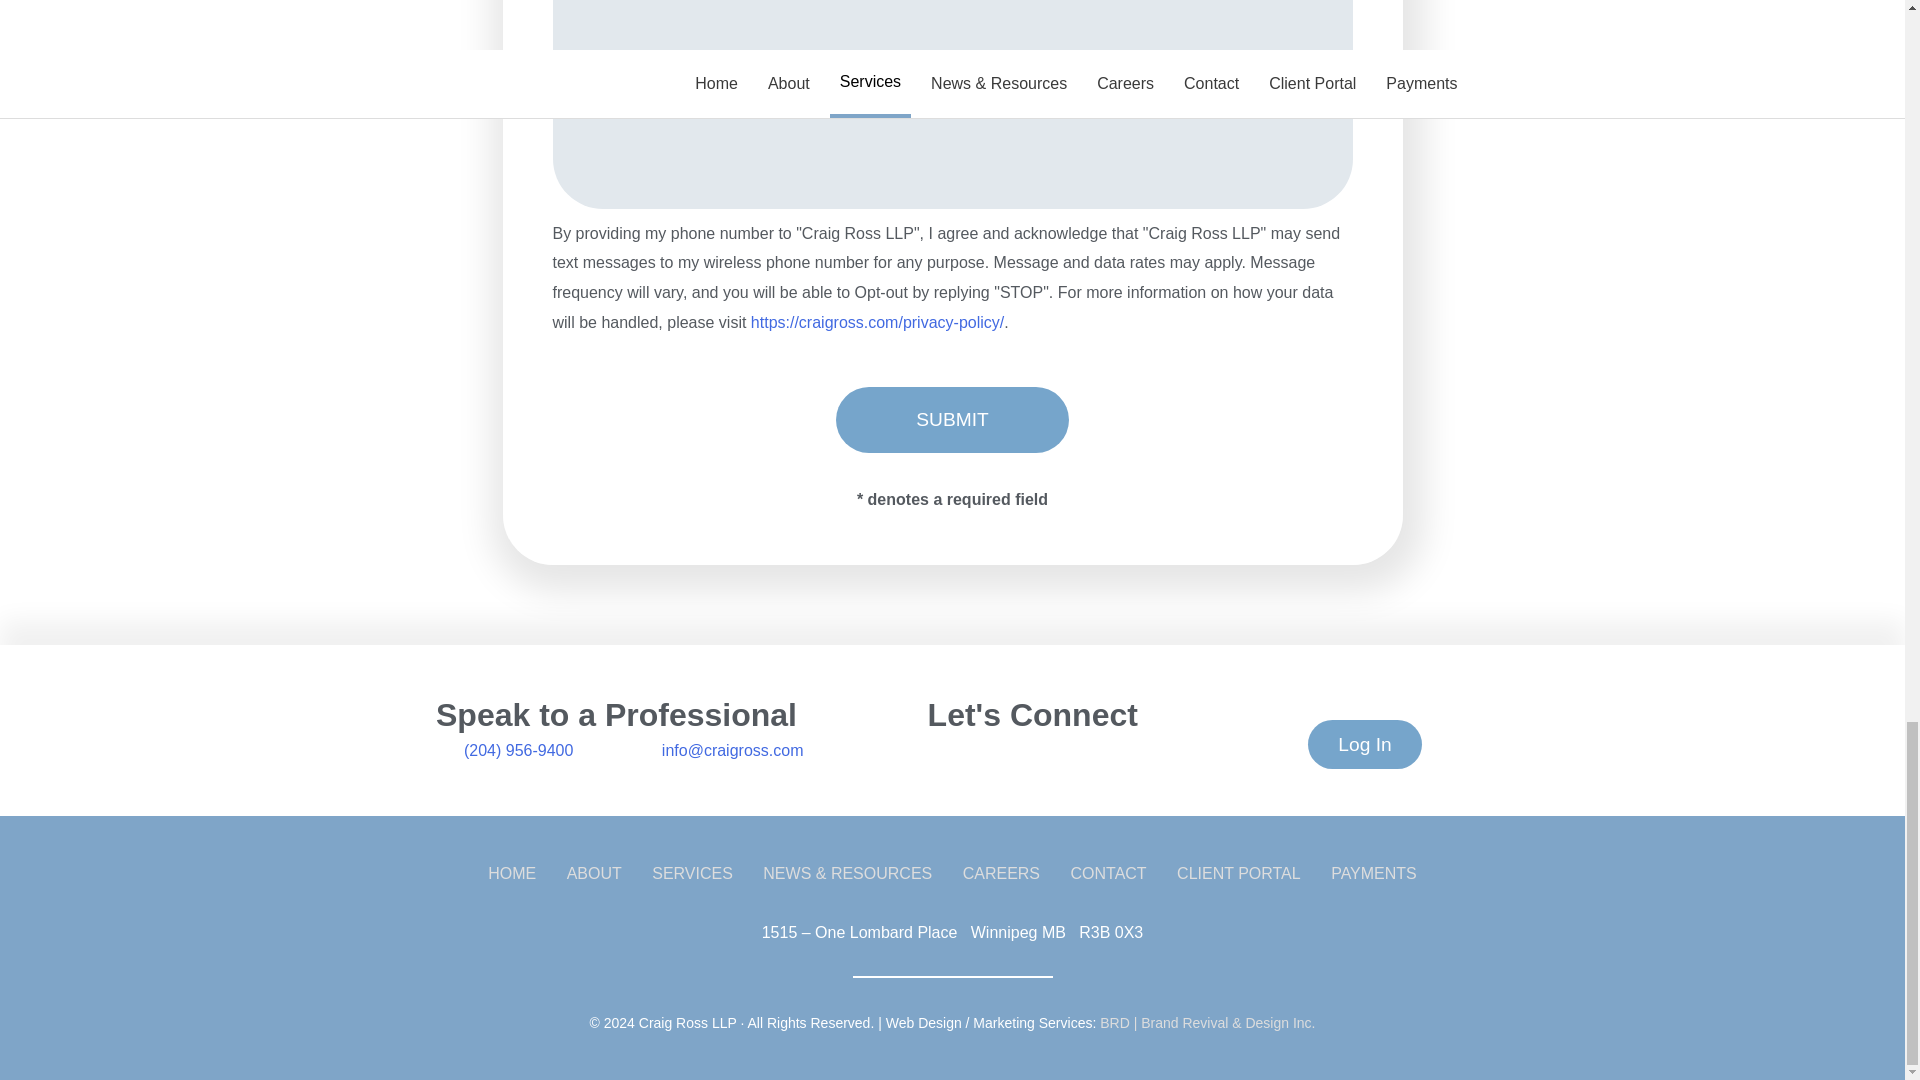  I want to click on PAYMENTS, so click(1369, 874).